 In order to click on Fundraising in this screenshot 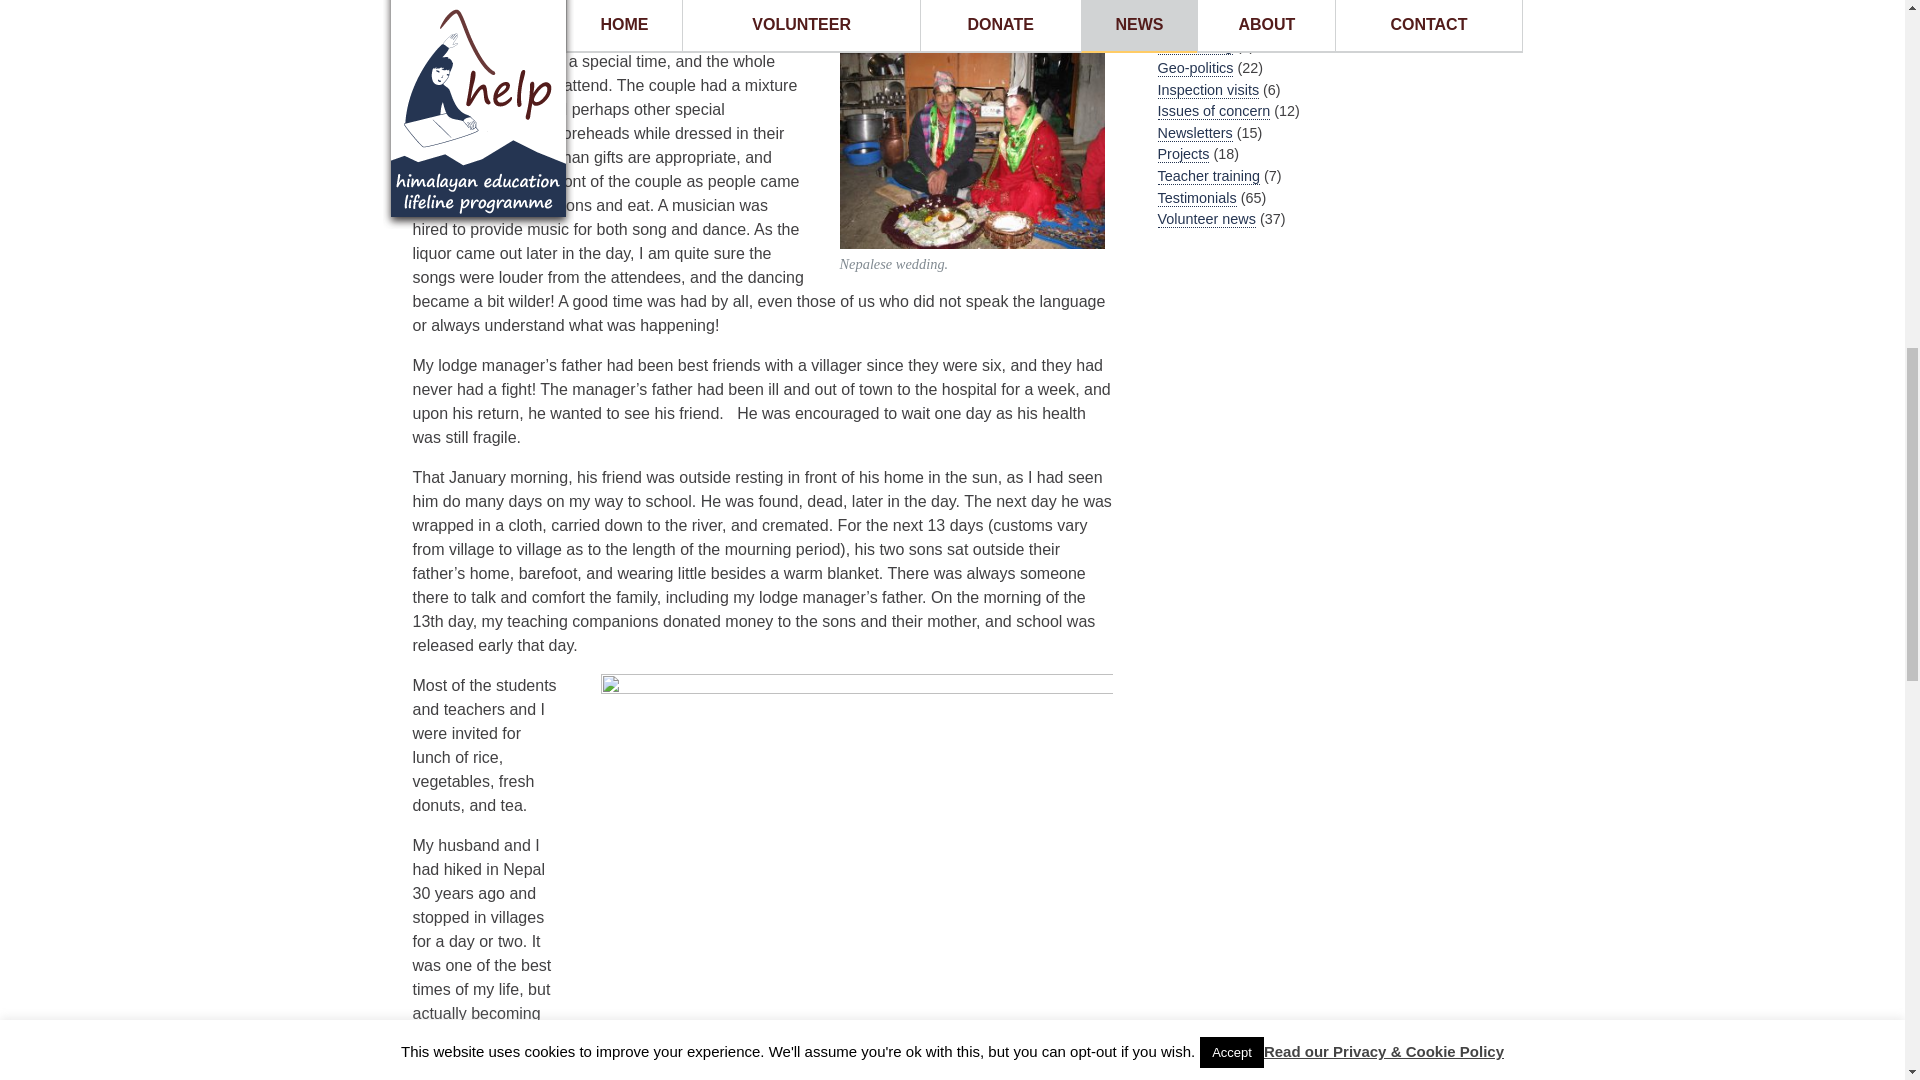, I will do `click(1194, 46)`.